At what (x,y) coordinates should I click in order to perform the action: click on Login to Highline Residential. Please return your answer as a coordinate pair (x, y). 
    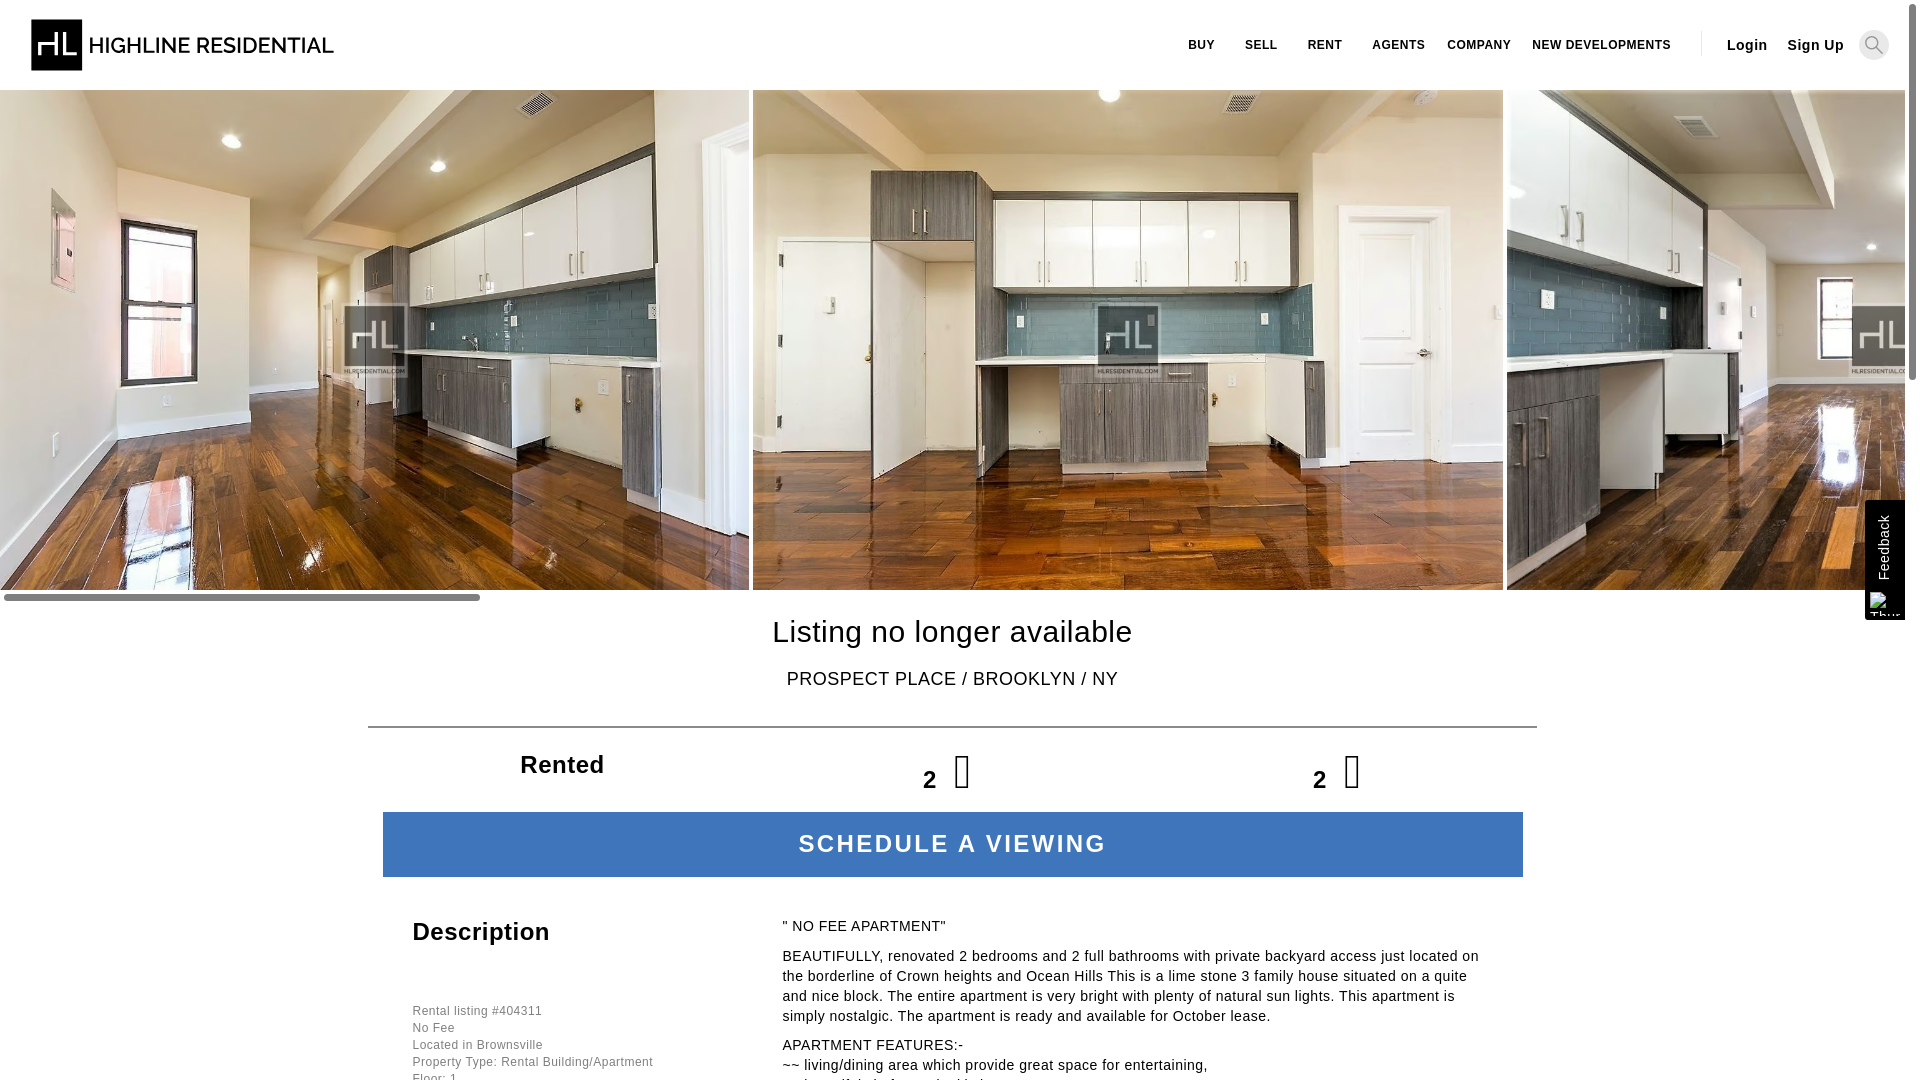
    Looking at the image, I should click on (1746, 44).